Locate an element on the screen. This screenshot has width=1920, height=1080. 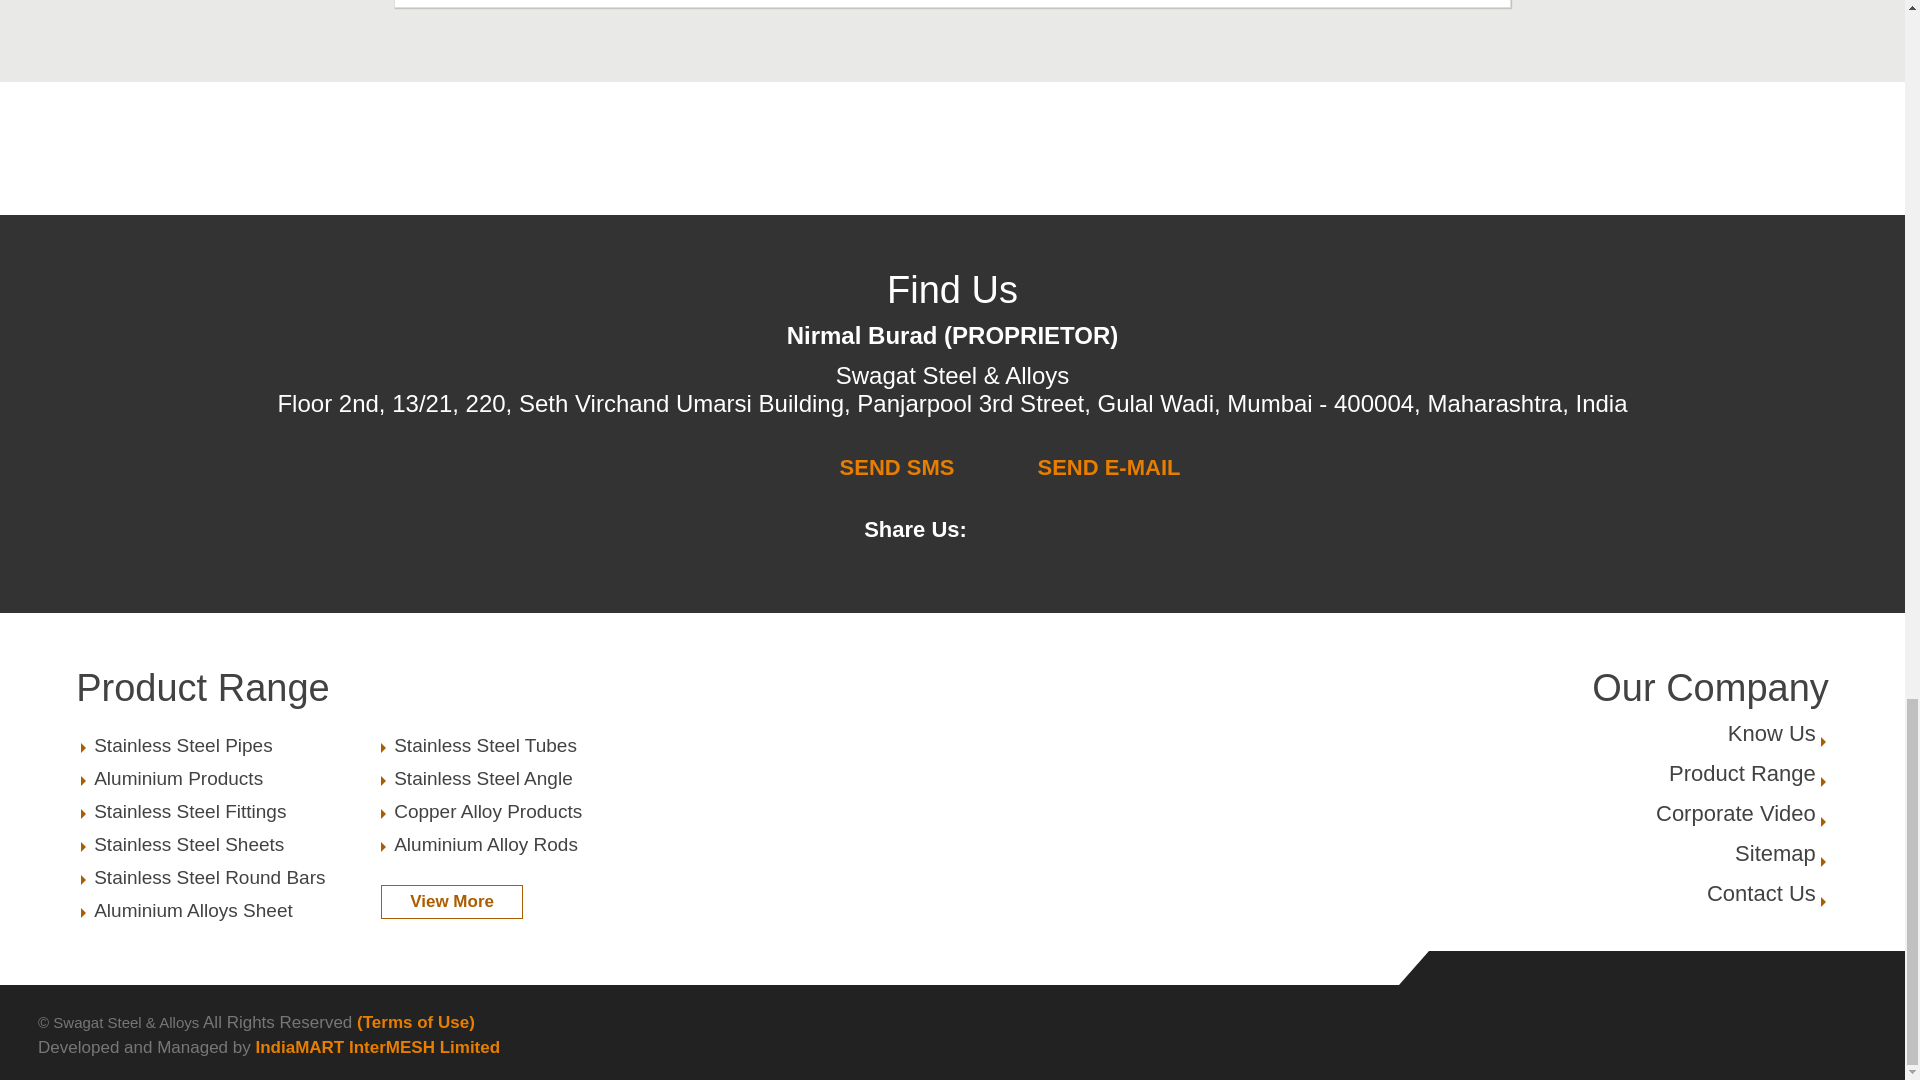
Product Range is located at coordinates (376, 688).